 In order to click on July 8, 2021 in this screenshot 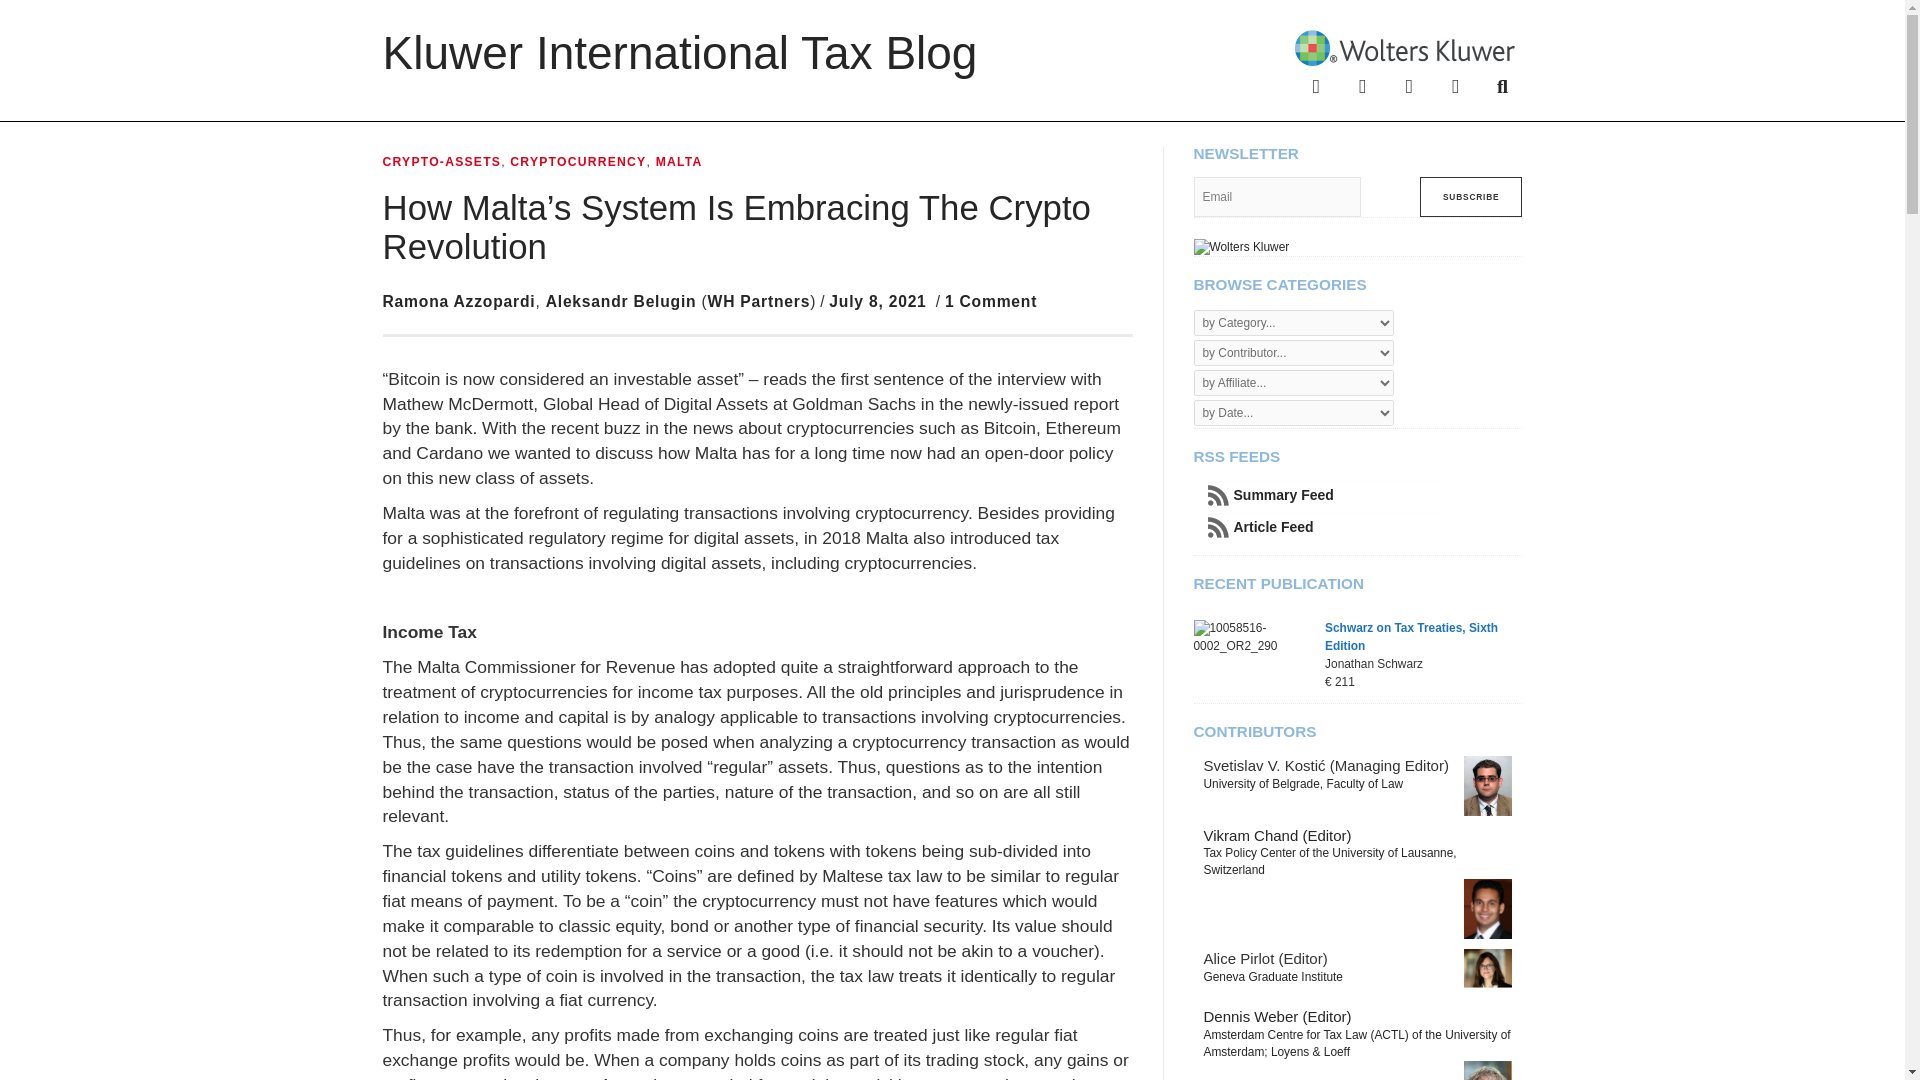, I will do `click(877, 300)`.